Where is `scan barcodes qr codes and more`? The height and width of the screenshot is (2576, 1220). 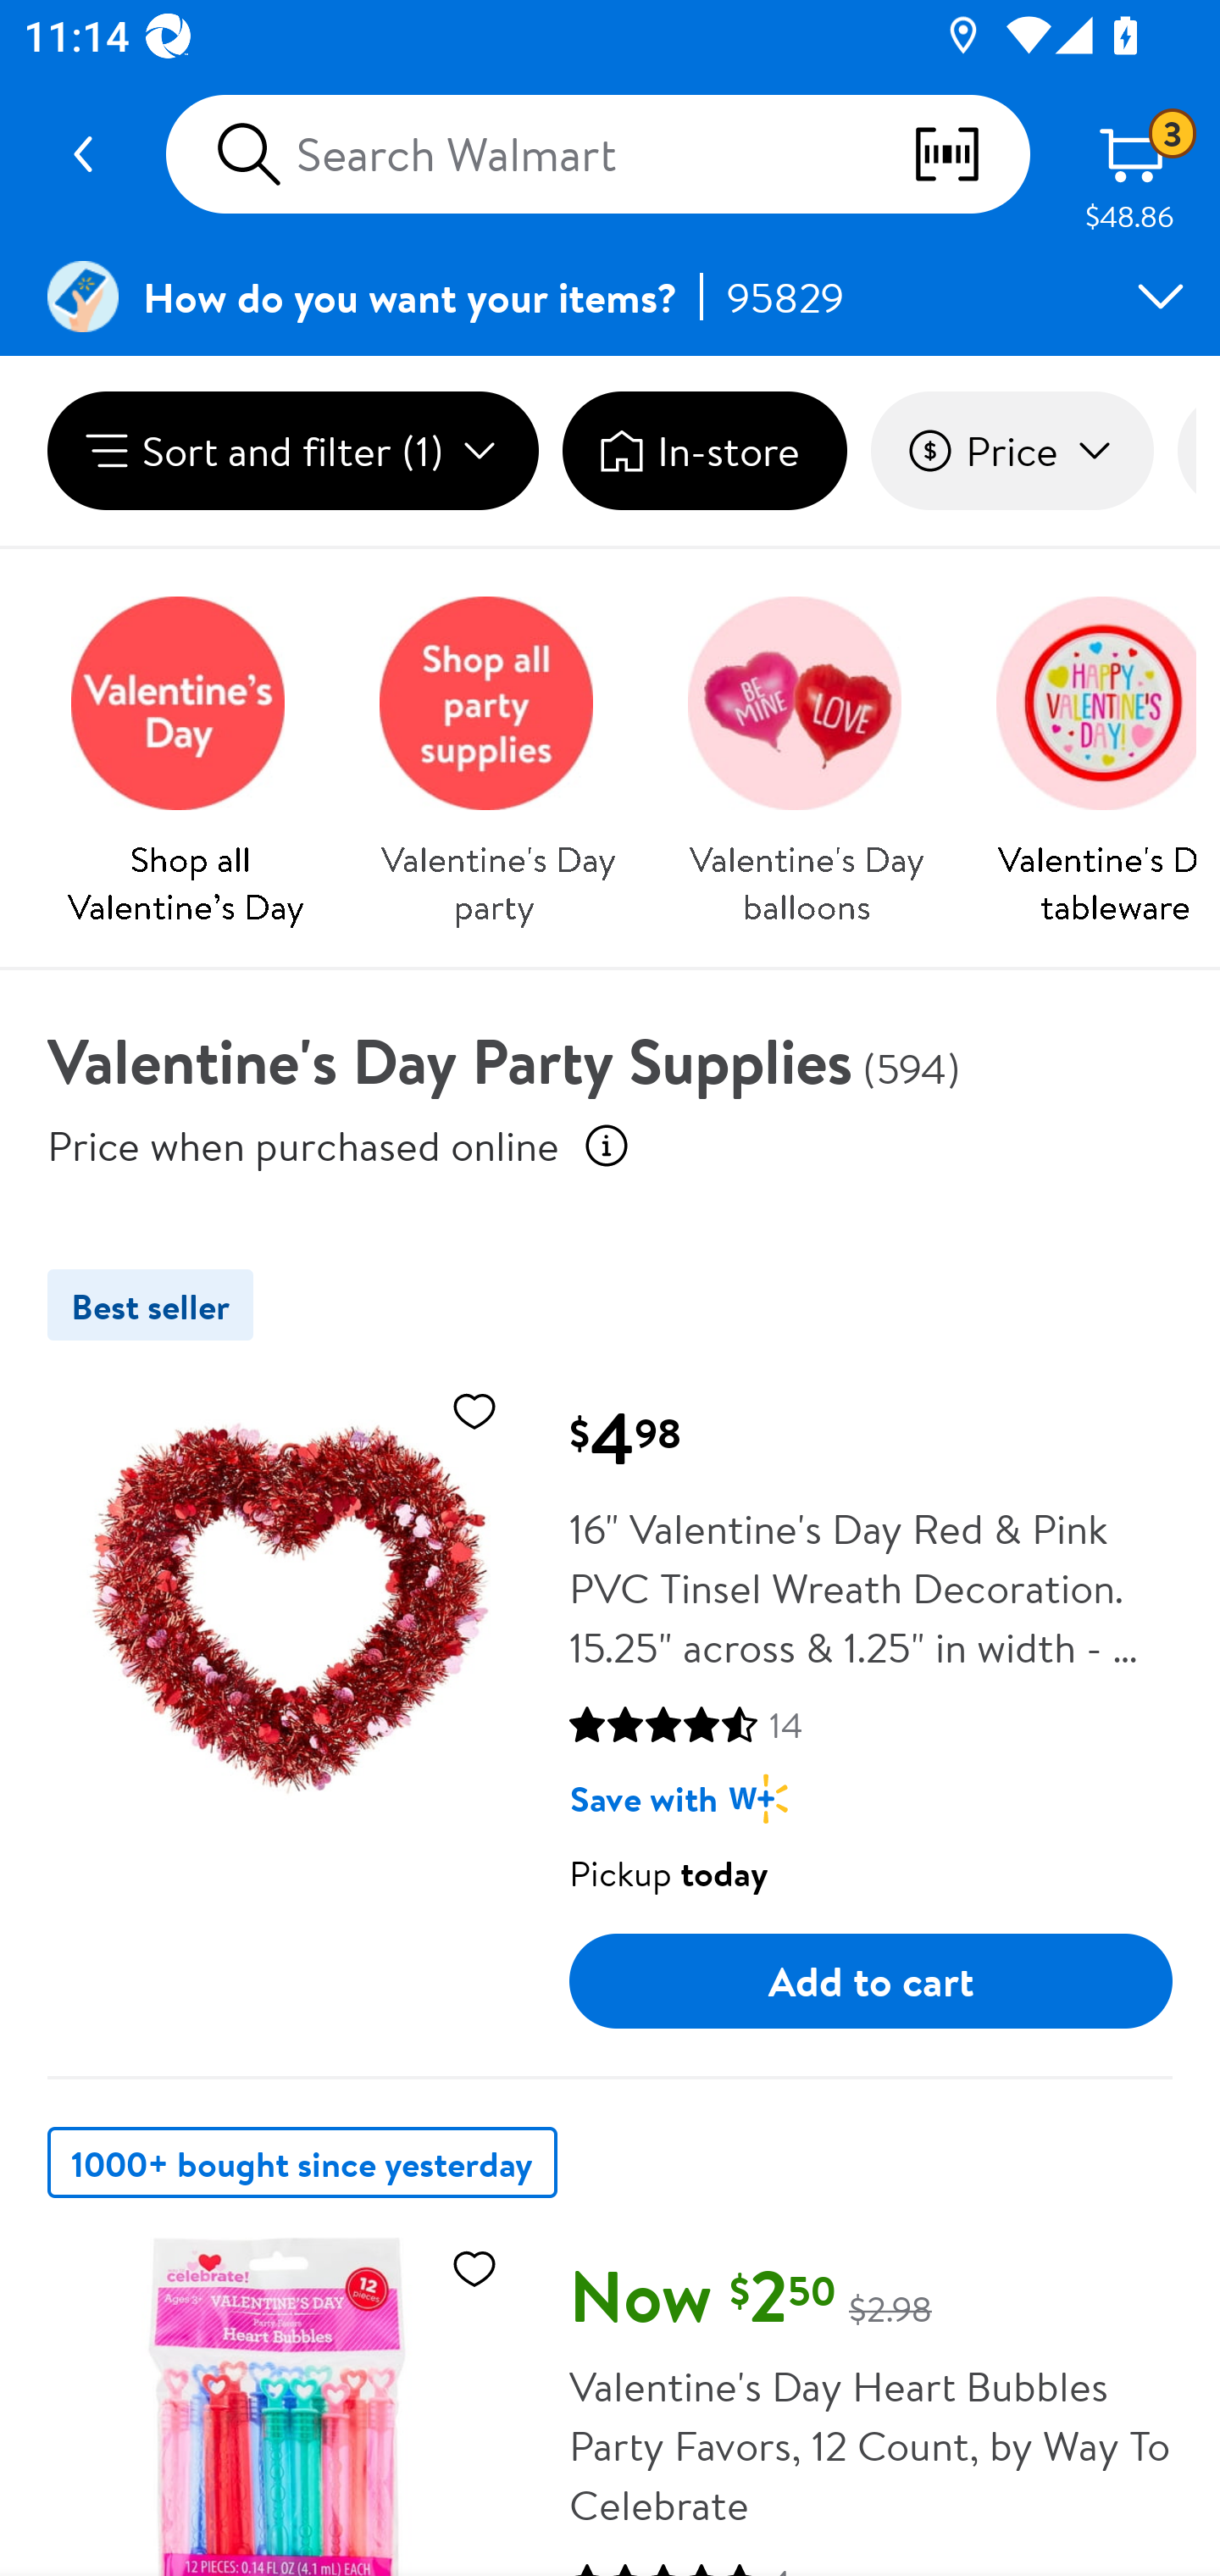 scan barcodes qr codes and more is located at coordinates (970, 154).